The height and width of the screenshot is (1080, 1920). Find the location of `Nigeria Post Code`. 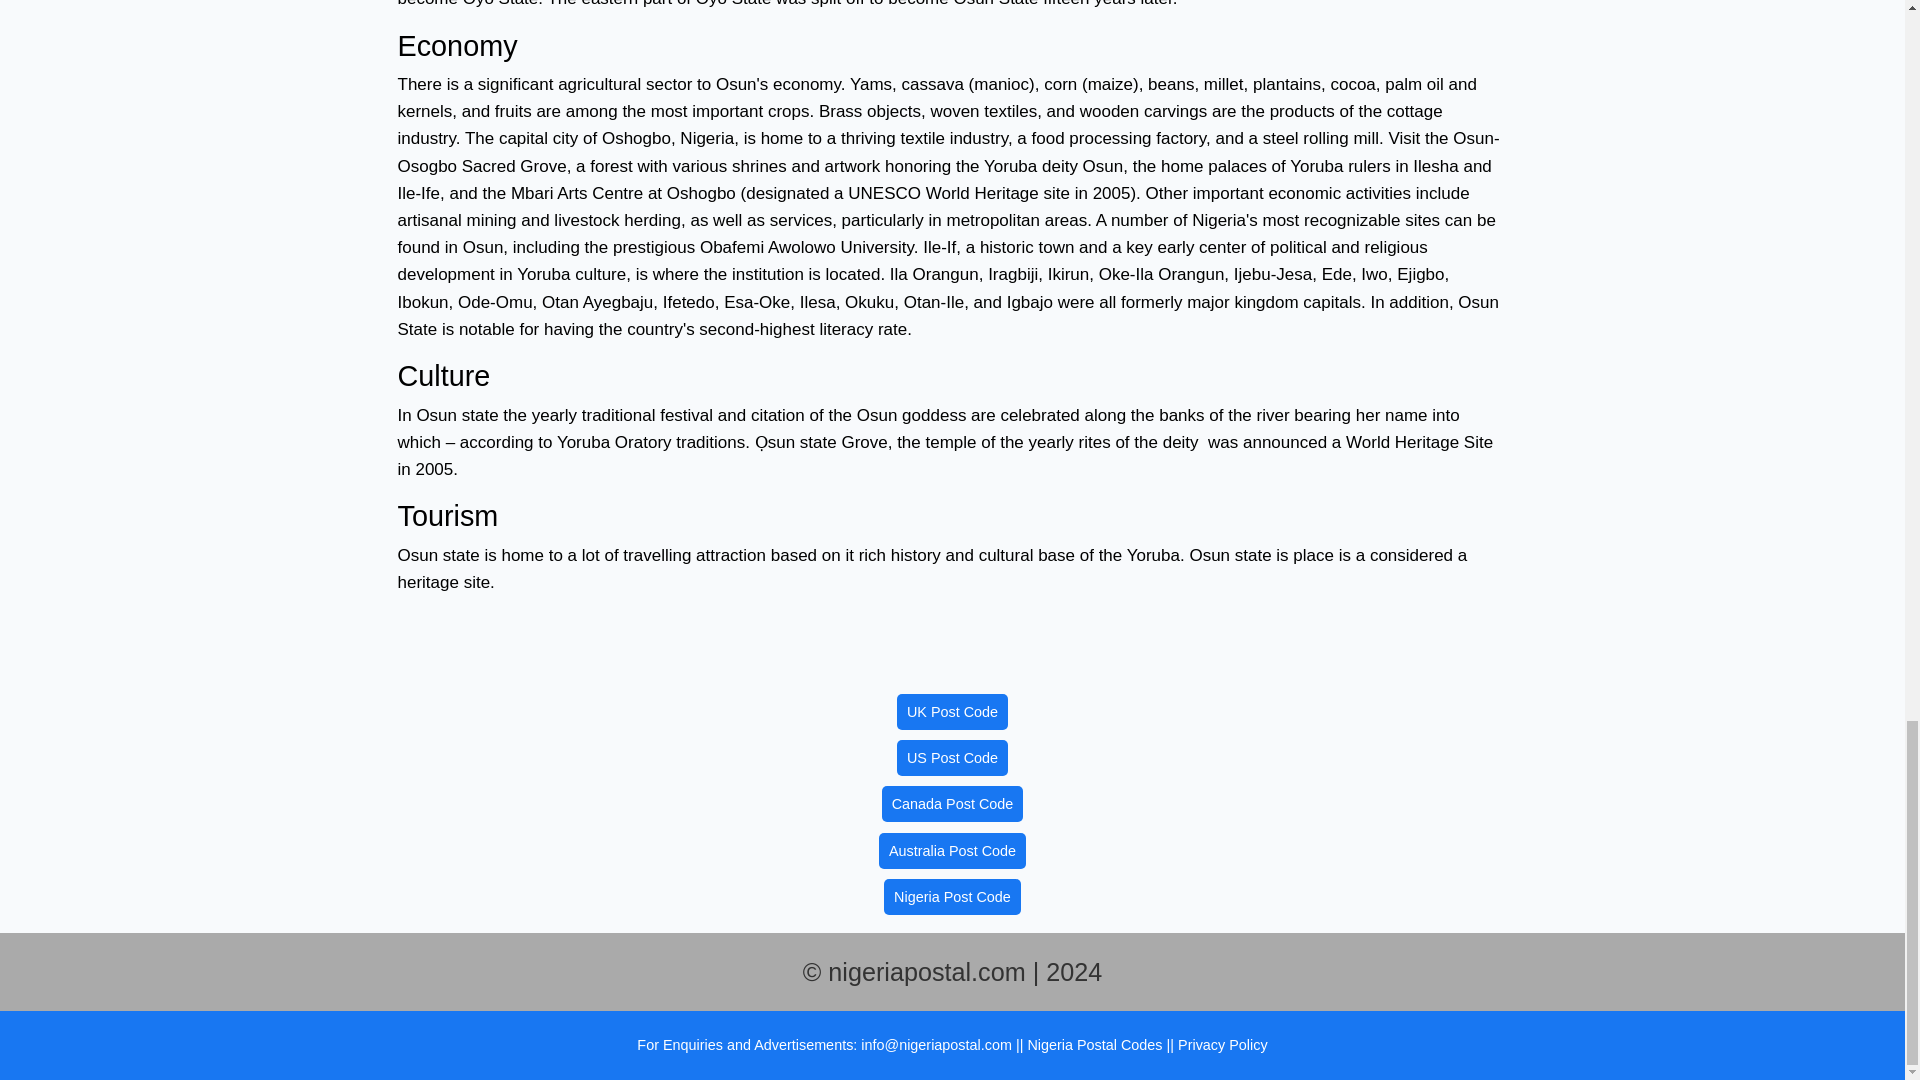

Nigeria Post Code is located at coordinates (952, 896).